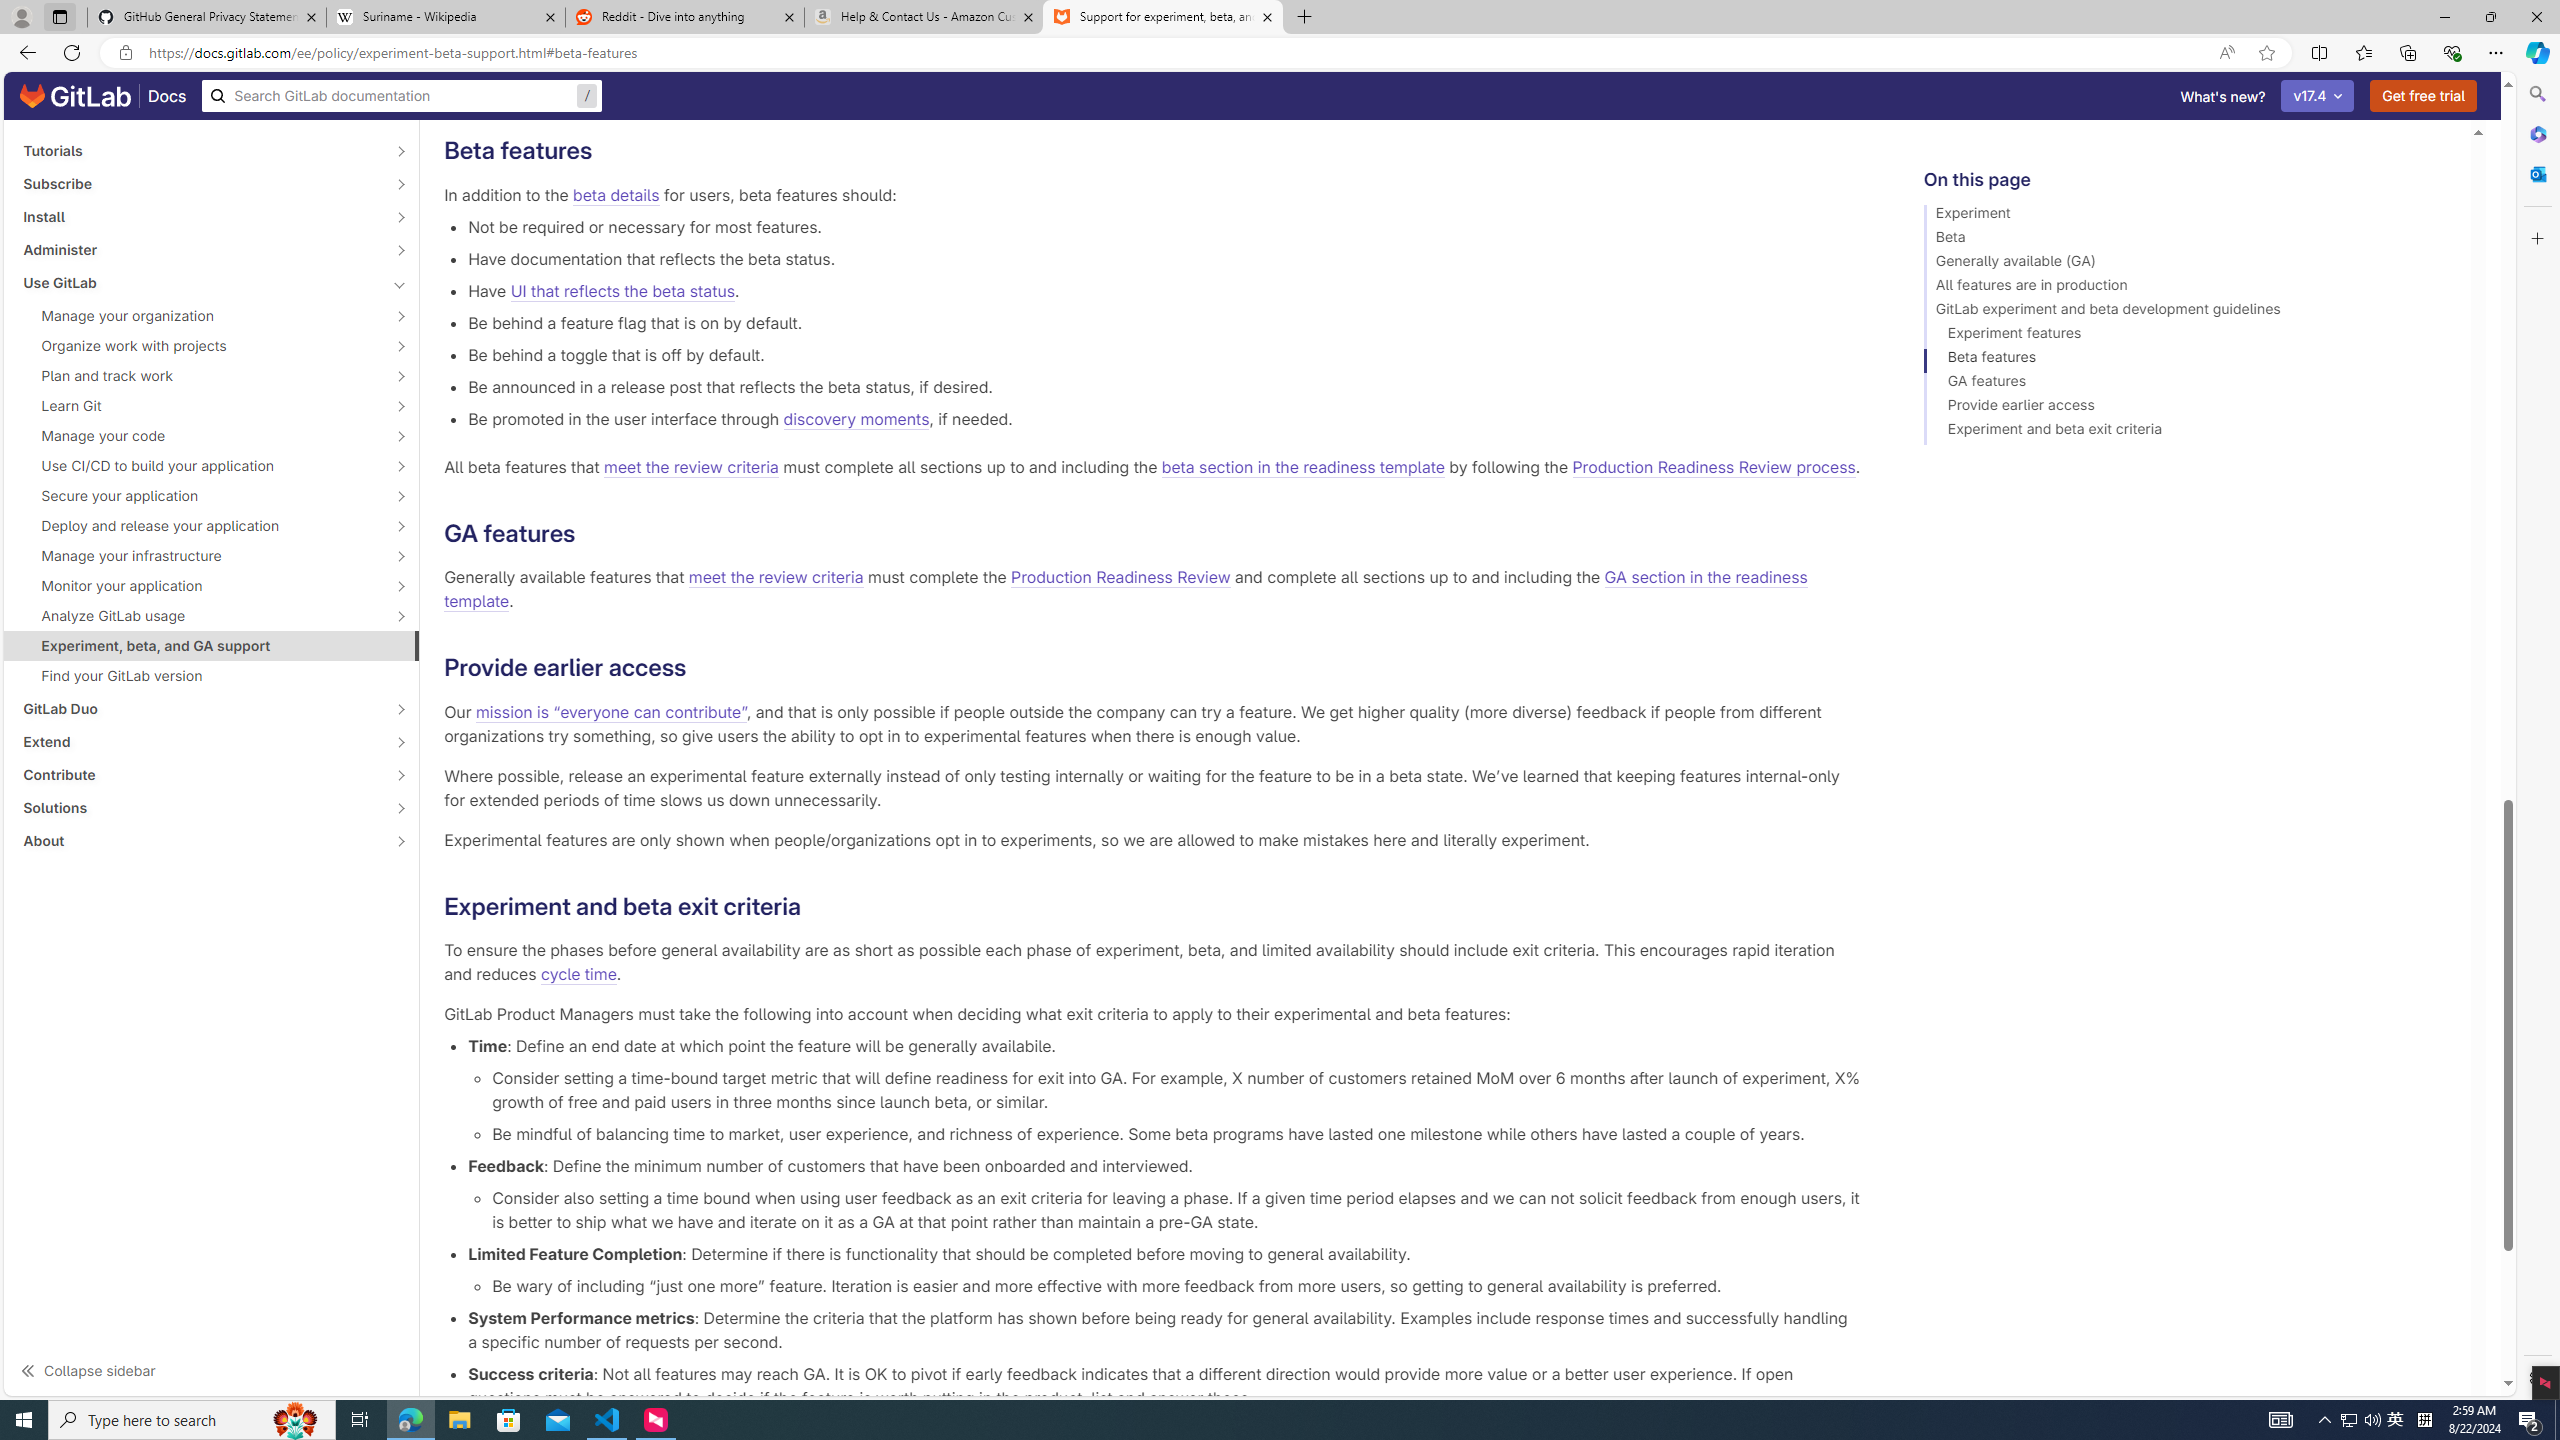 The width and height of the screenshot is (2560, 1440). Describe the element at coordinates (1164, 322) in the screenshot. I see `Be behind a feature flag that is on by default.` at that location.